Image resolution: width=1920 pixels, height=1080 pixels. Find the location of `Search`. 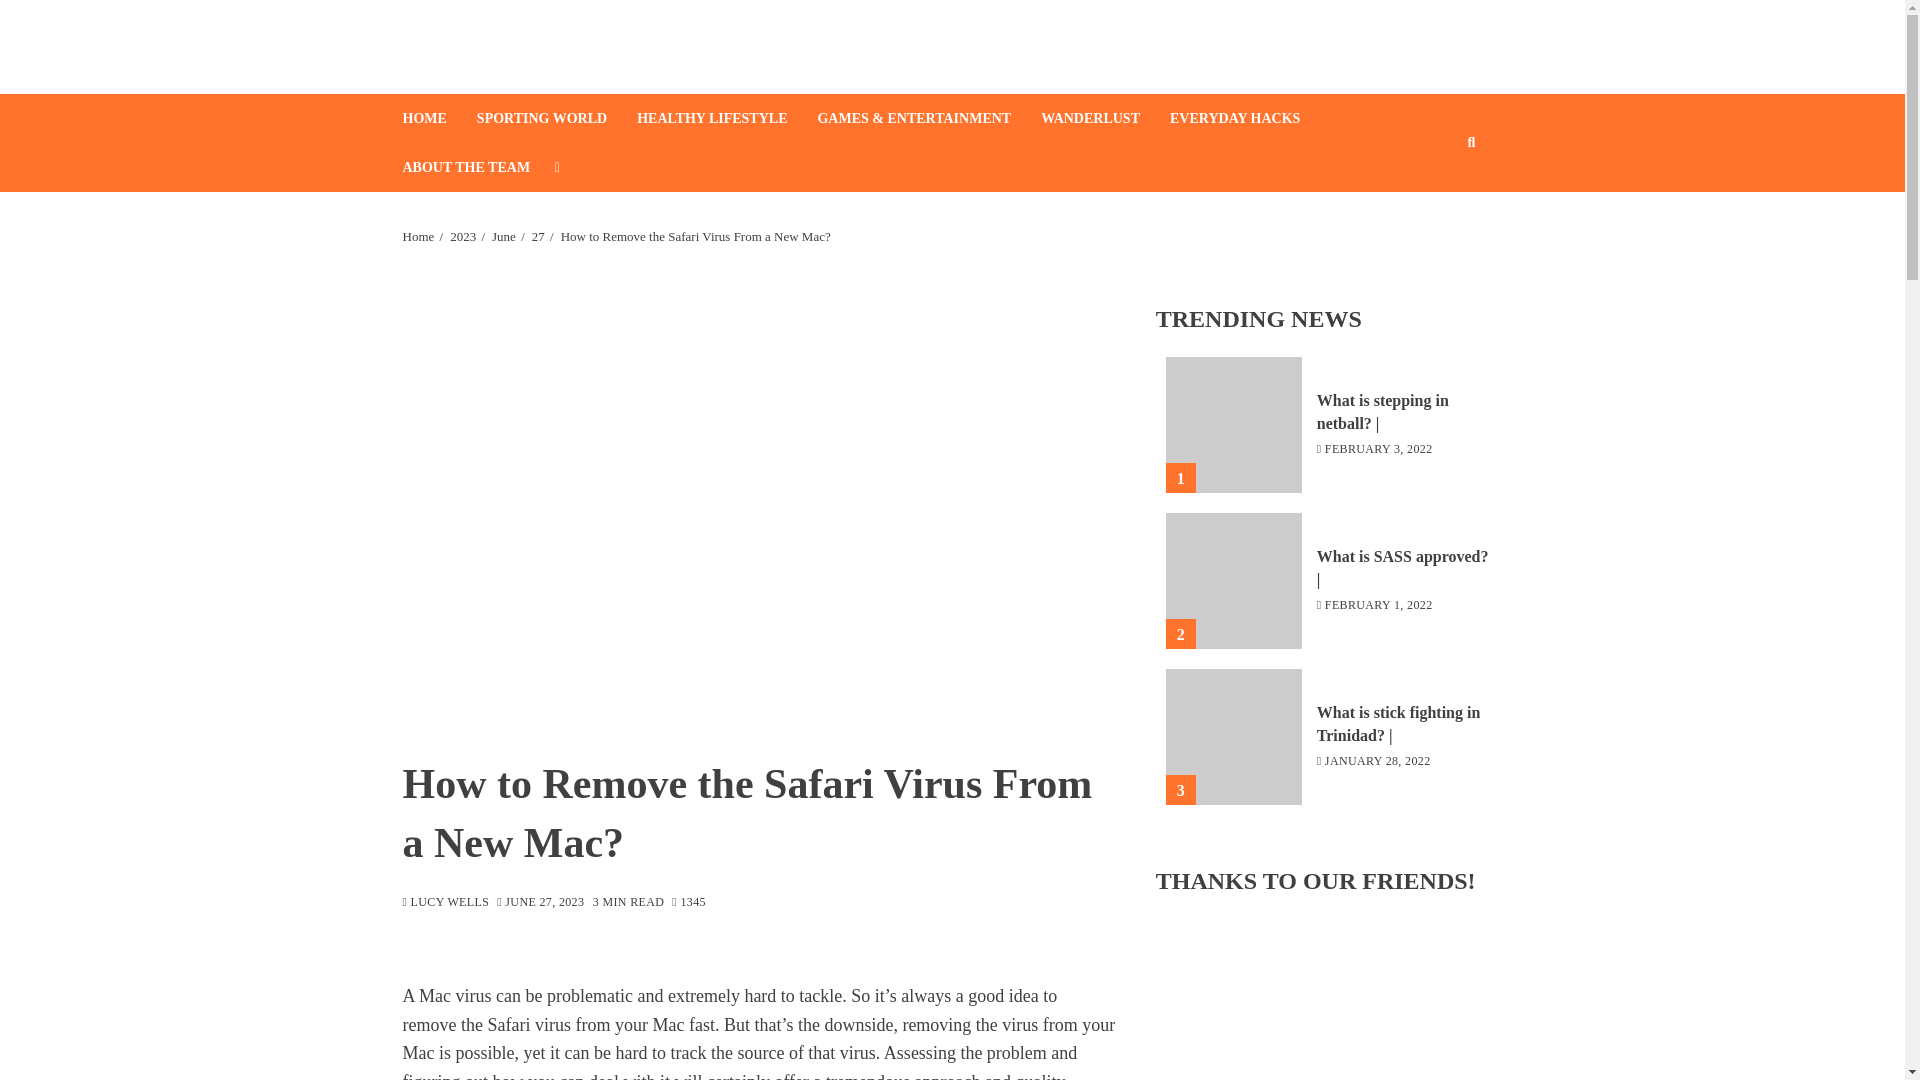

Search is located at coordinates (1440, 203).